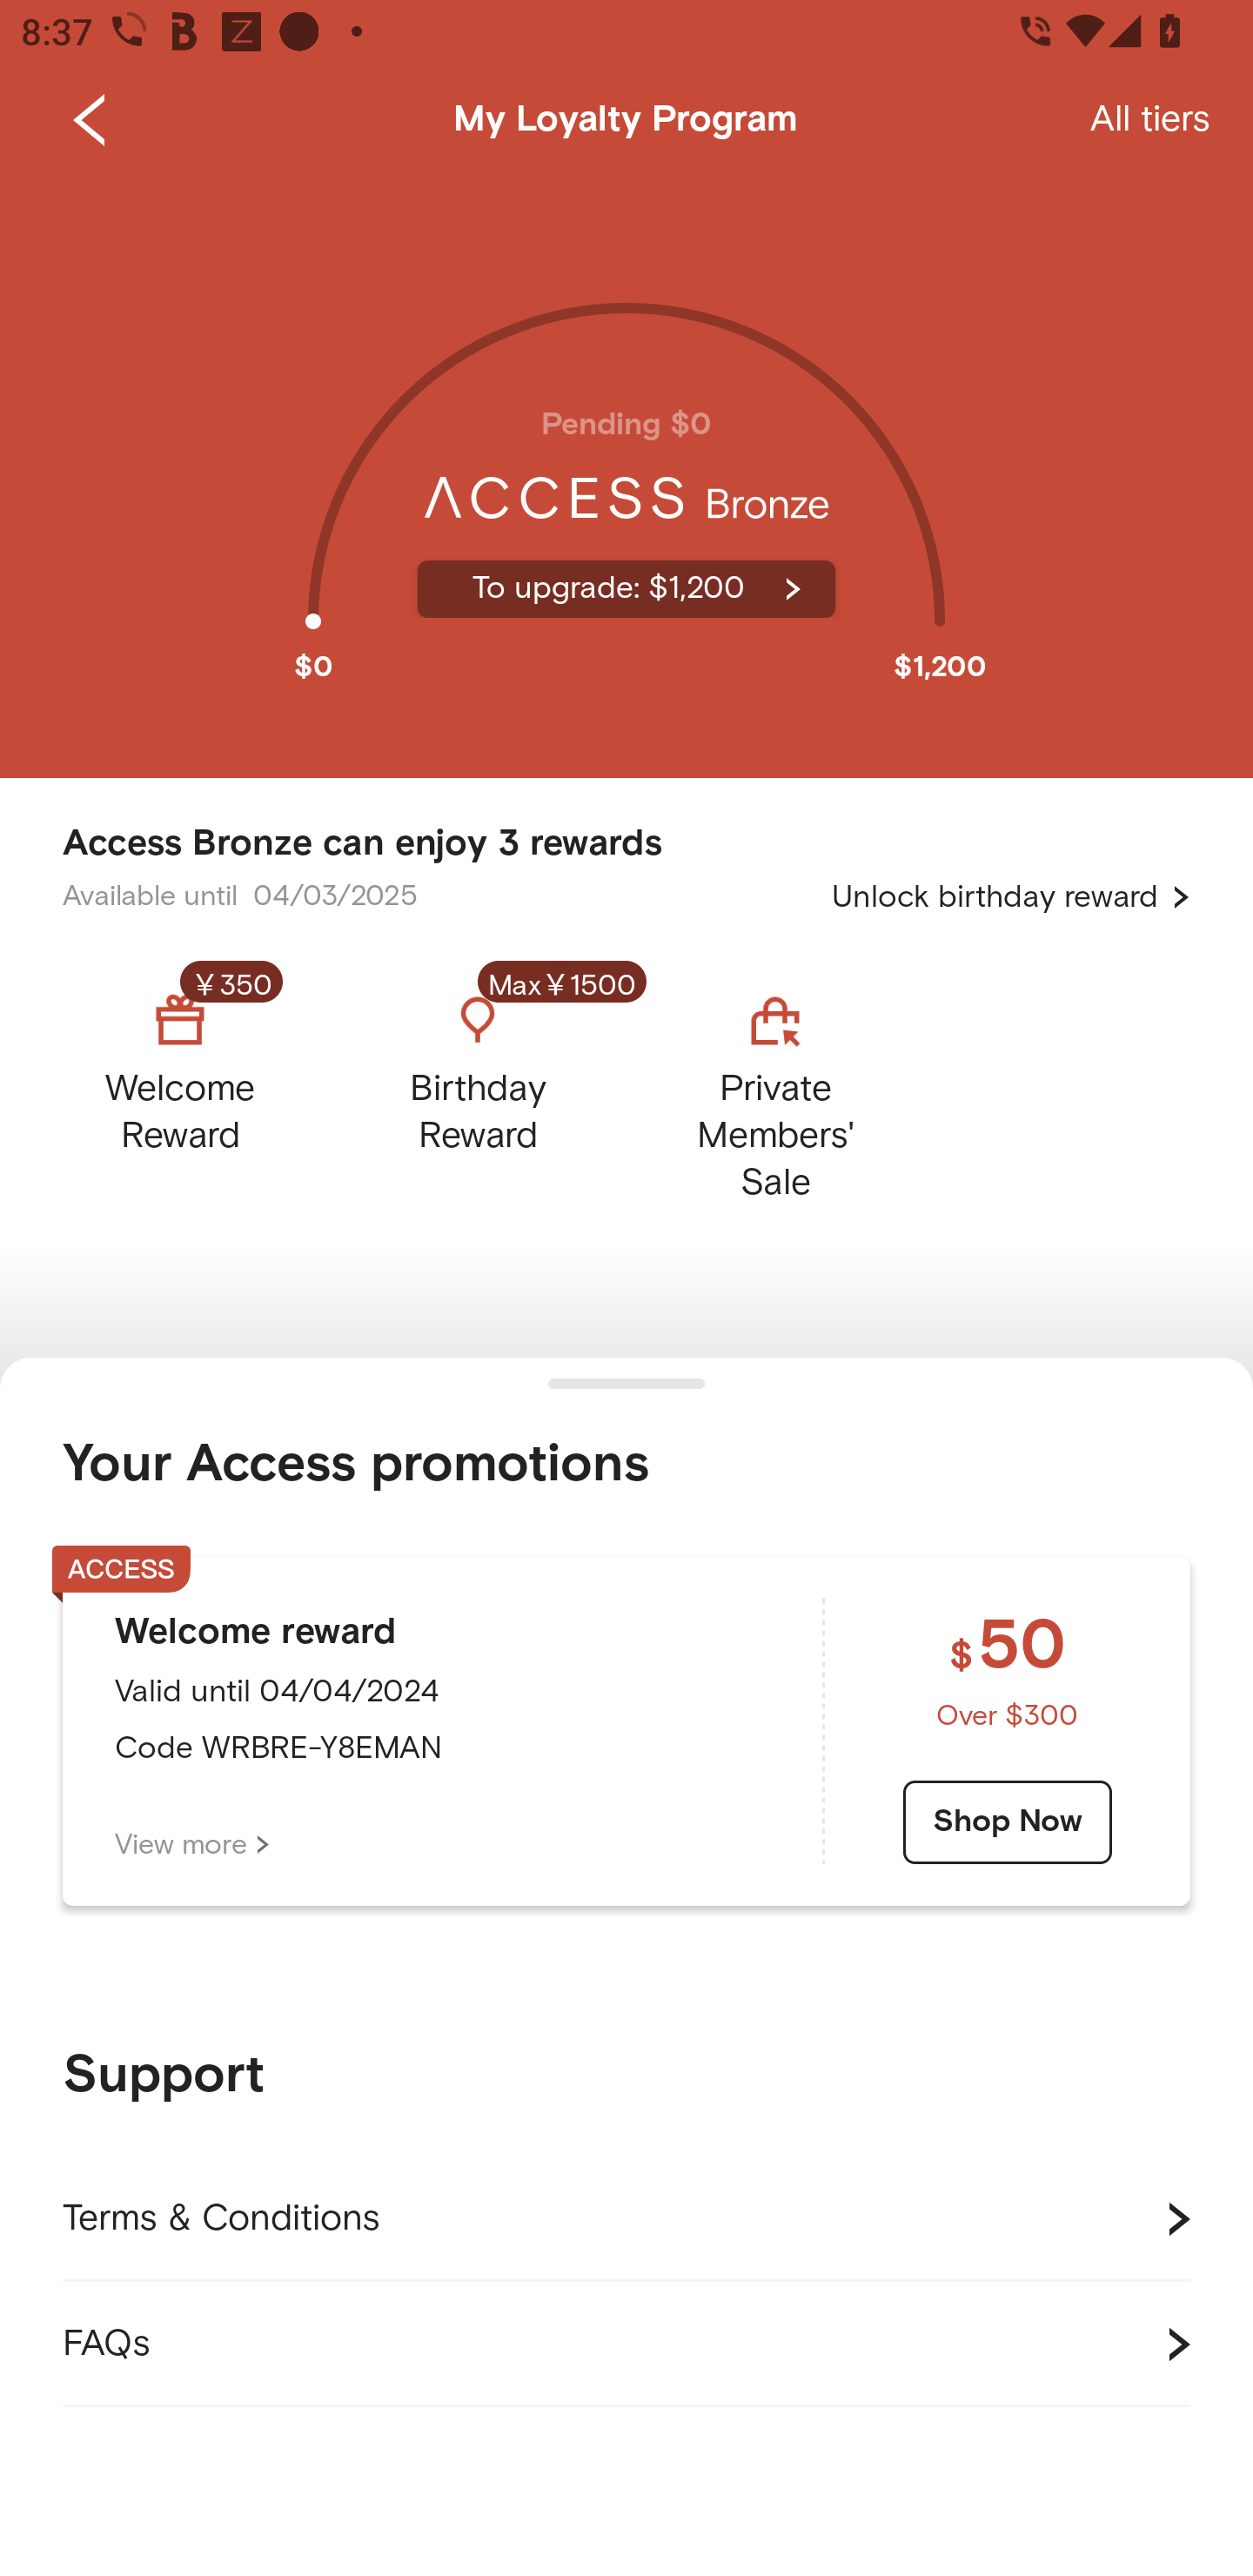 The height and width of the screenshot is (2576, 1253). I want to click on Shop Now, so click(1008, 1822).